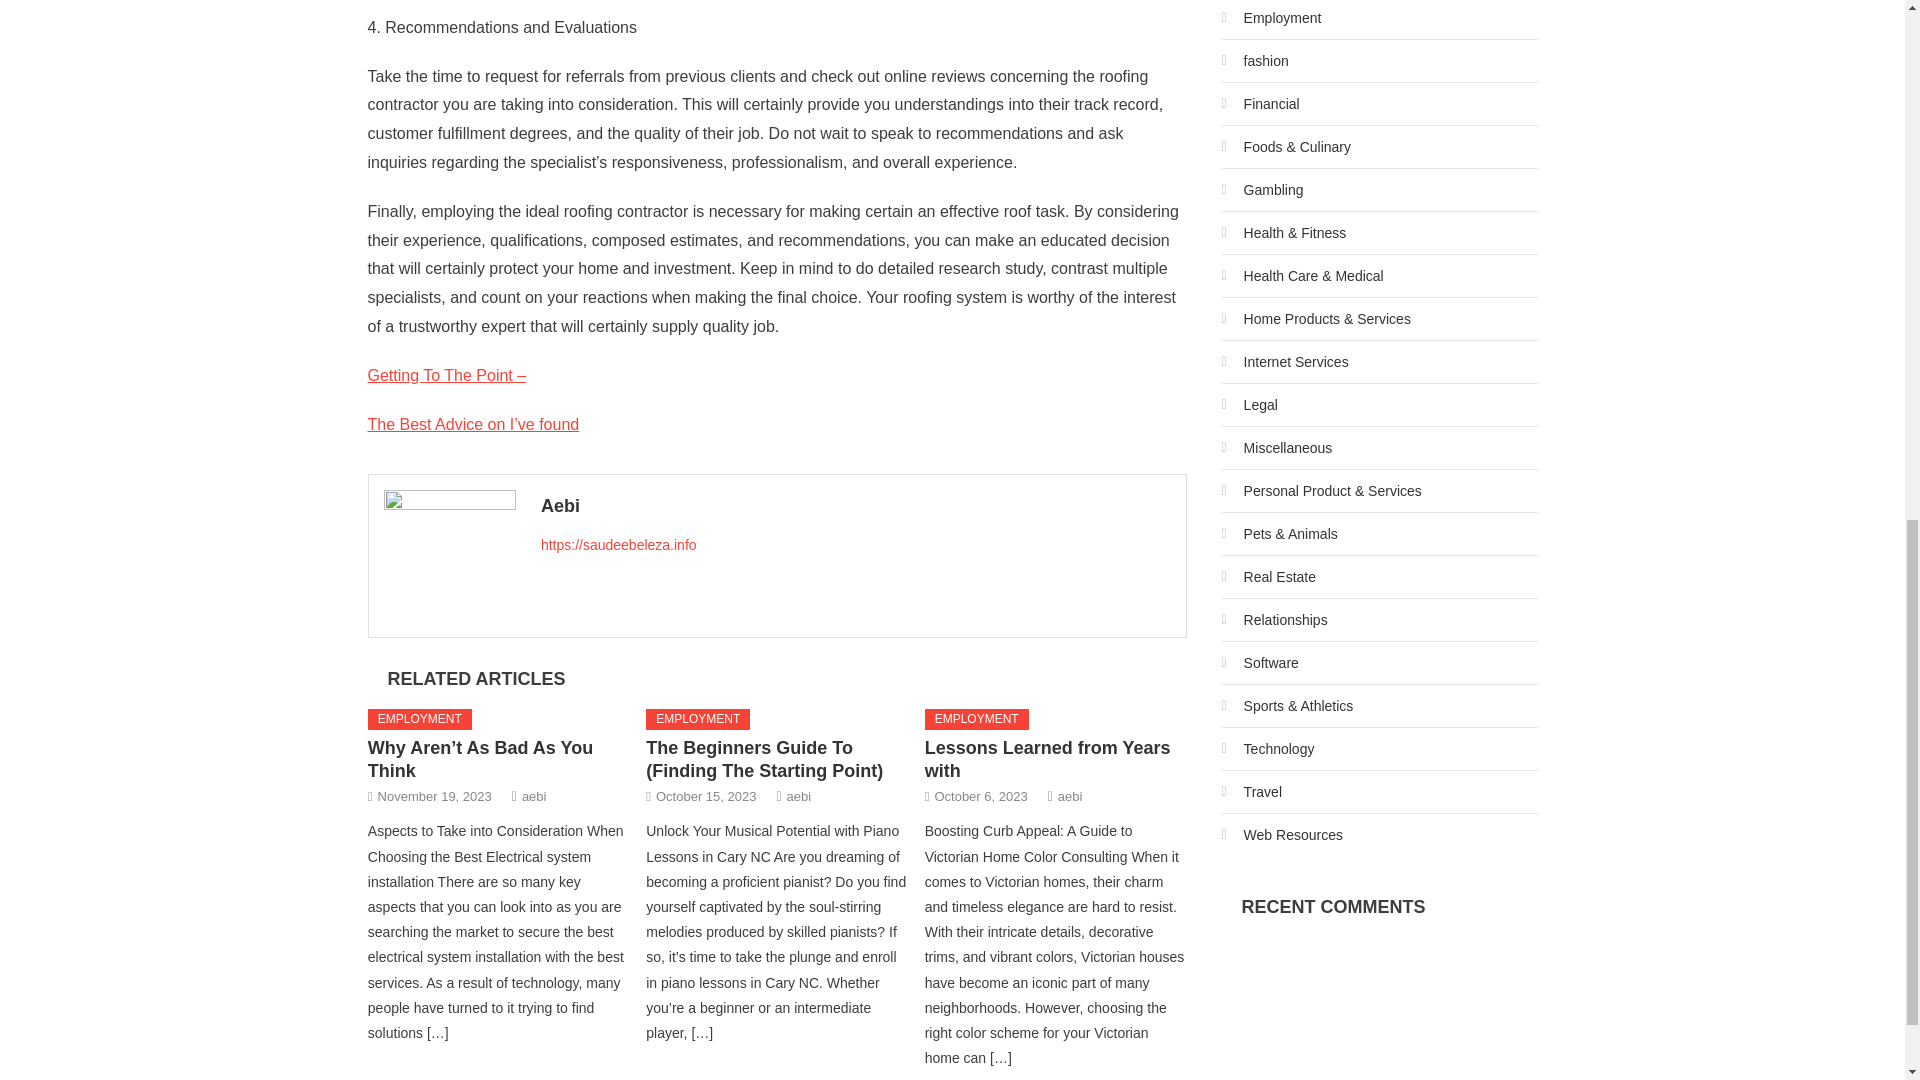 The width and height of the screenshot is (1920, 1080). I want to click on EMPLOYMENT, so click(420, 720).